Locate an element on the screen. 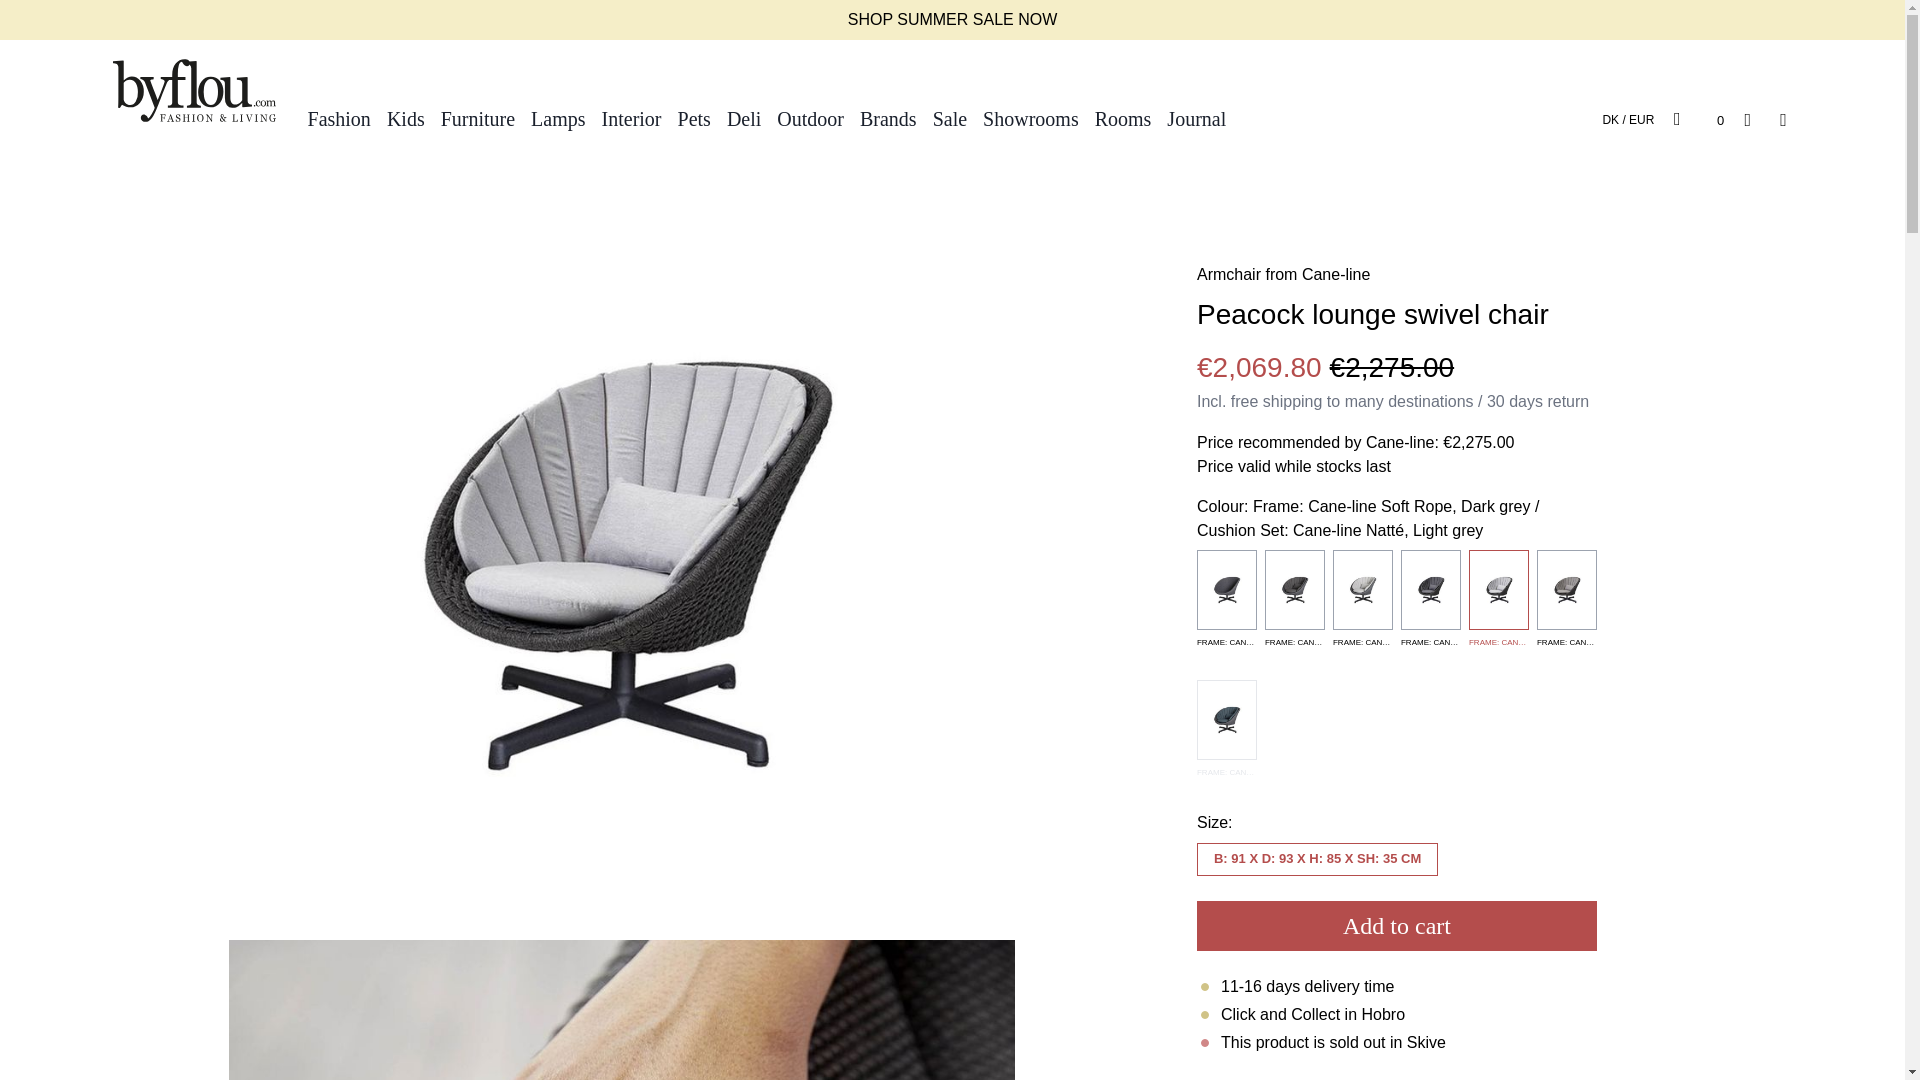  Pets is located at coordinates (694, 118).